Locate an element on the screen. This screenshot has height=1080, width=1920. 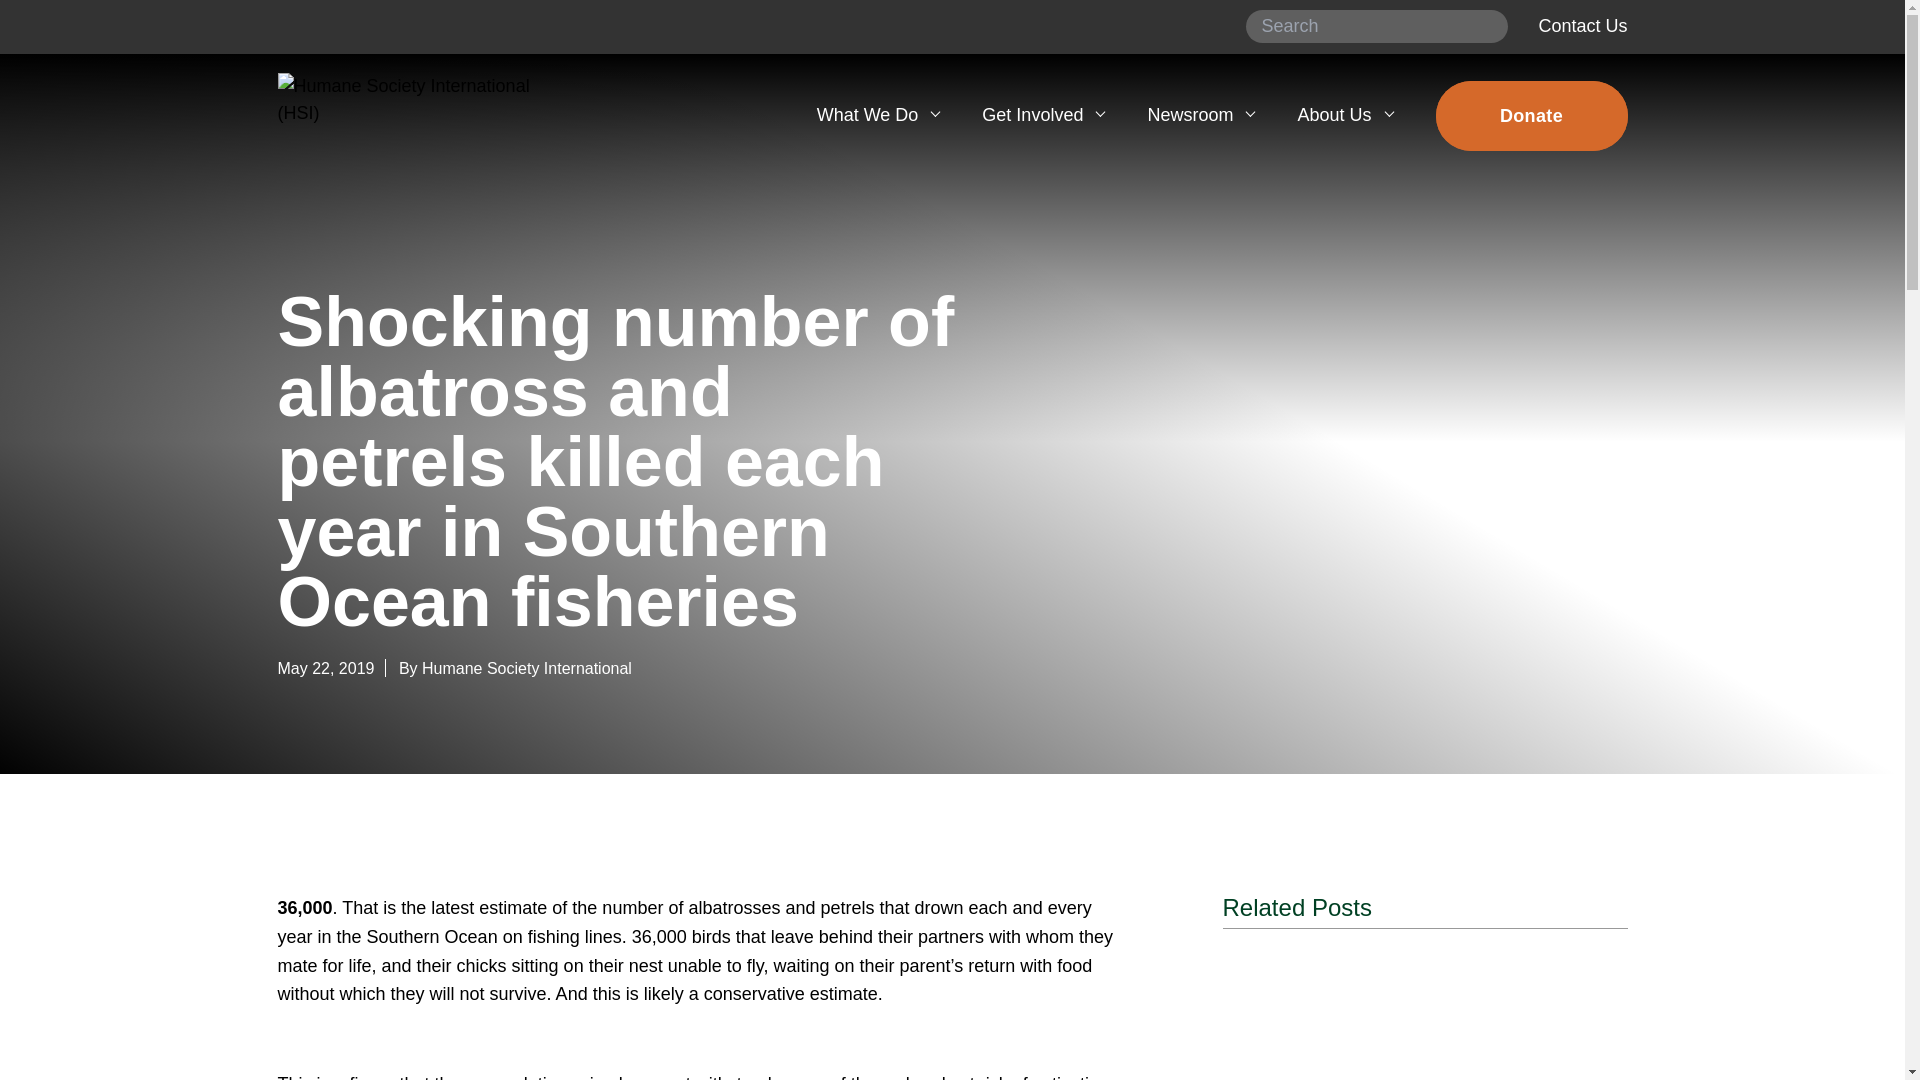
Contact Us is located at coordinates (1582, 26).